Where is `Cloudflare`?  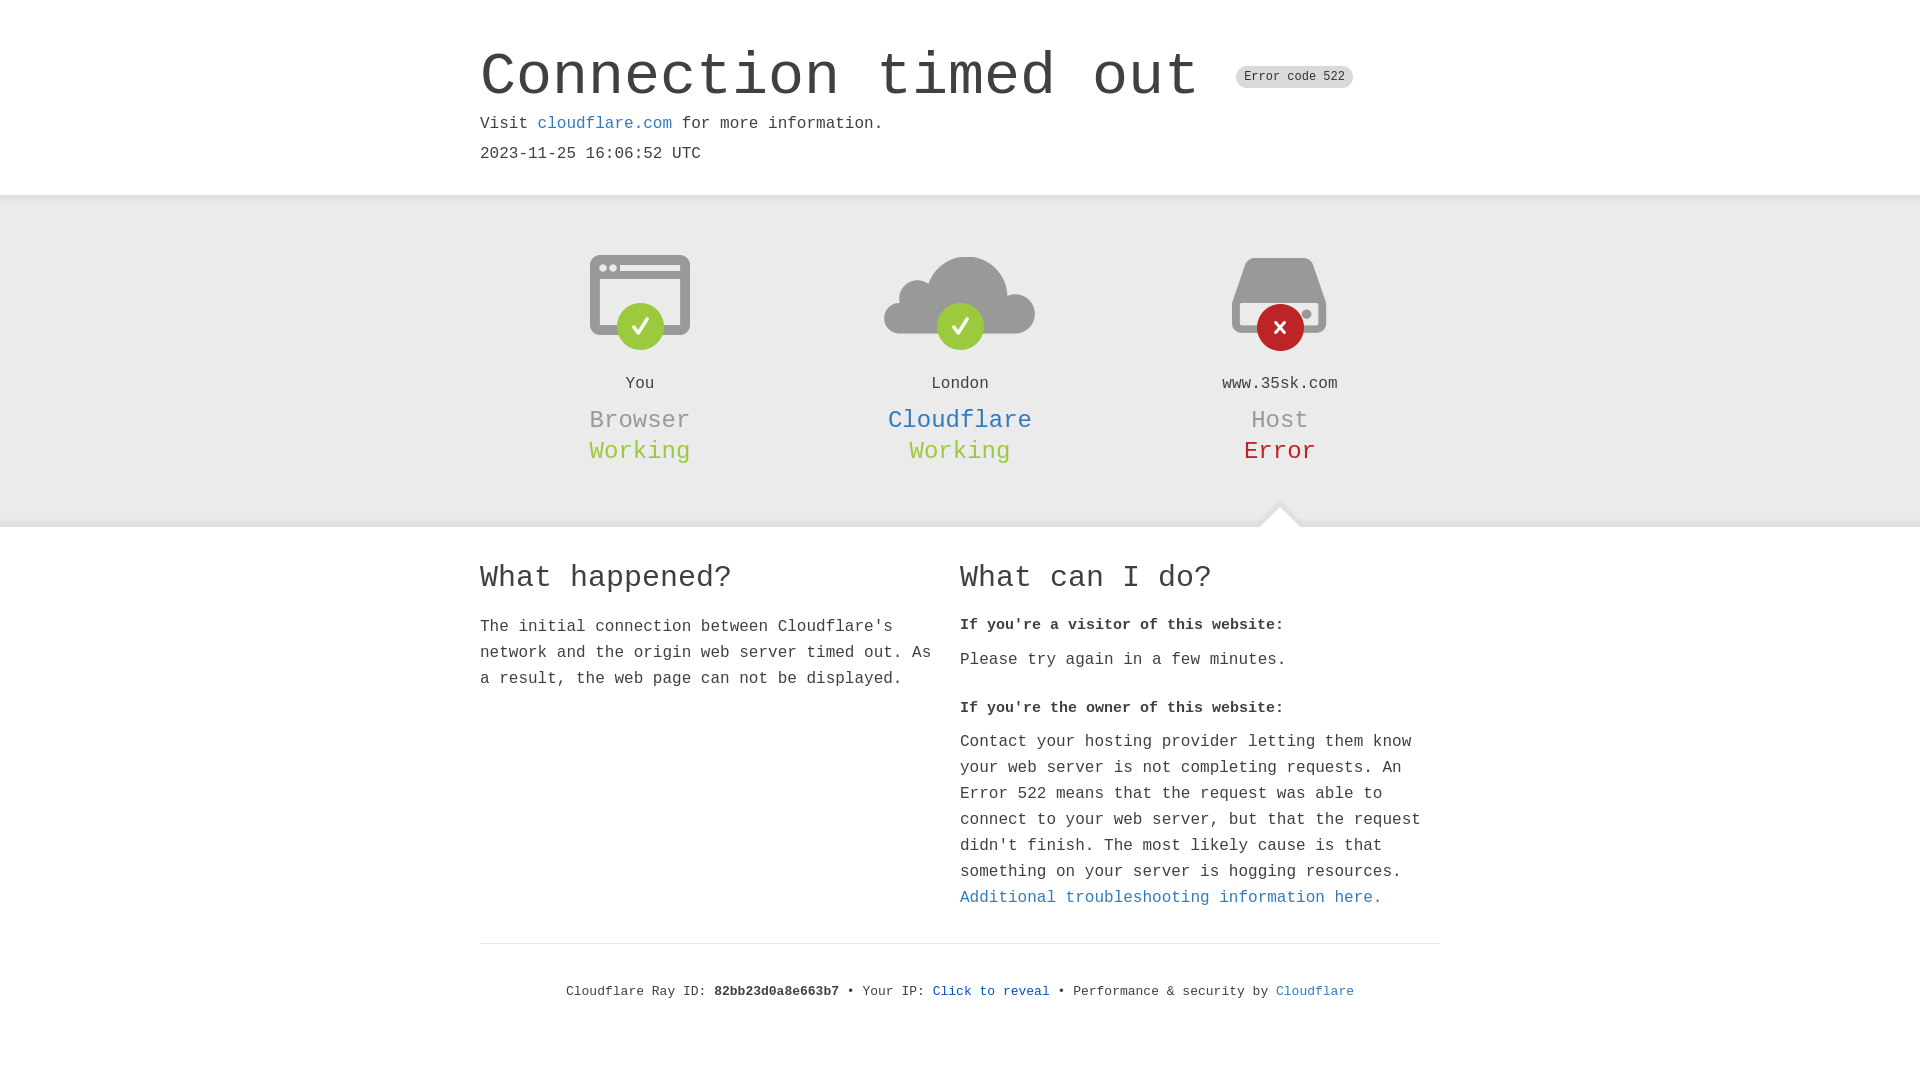
Cloudflare is located at coordinates (960, 420).